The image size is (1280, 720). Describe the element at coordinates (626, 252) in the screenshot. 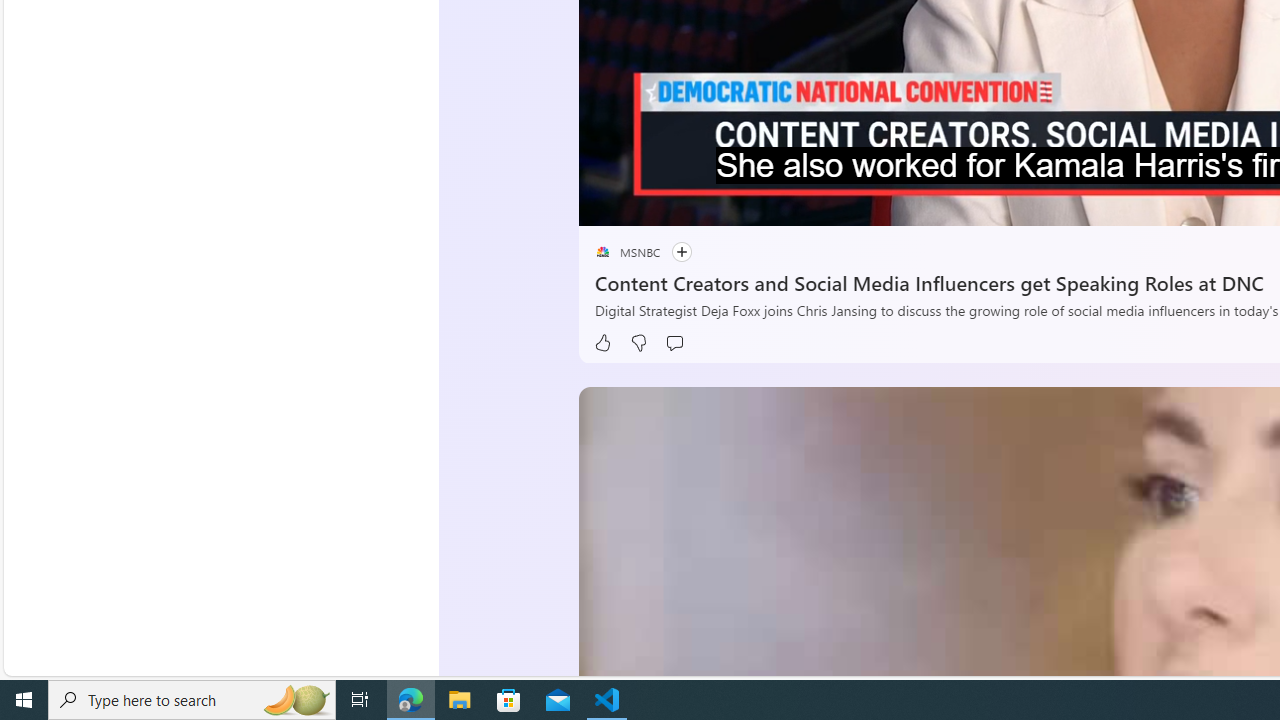

I see `placeholder MSNBC` at that location.